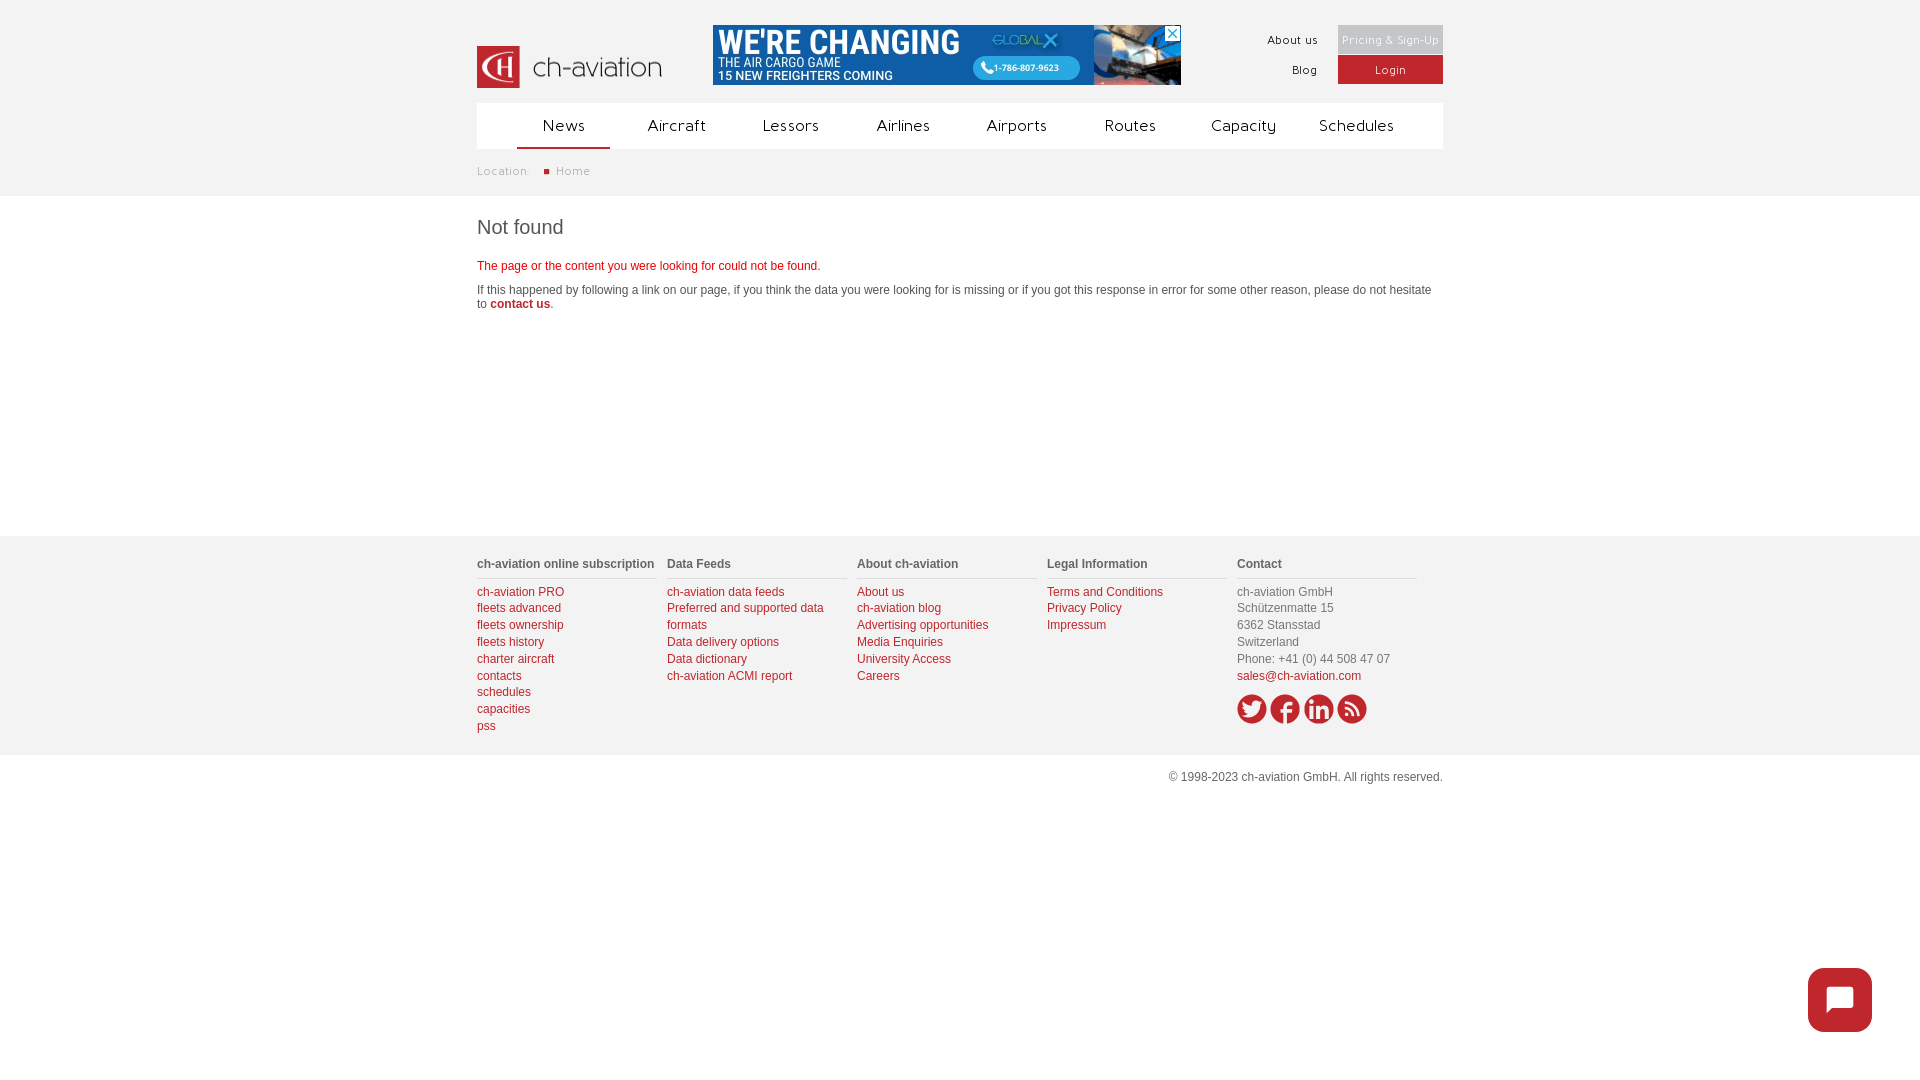 The image size is (1920, 1080). I want to click on Lessors, so click(790, 126).